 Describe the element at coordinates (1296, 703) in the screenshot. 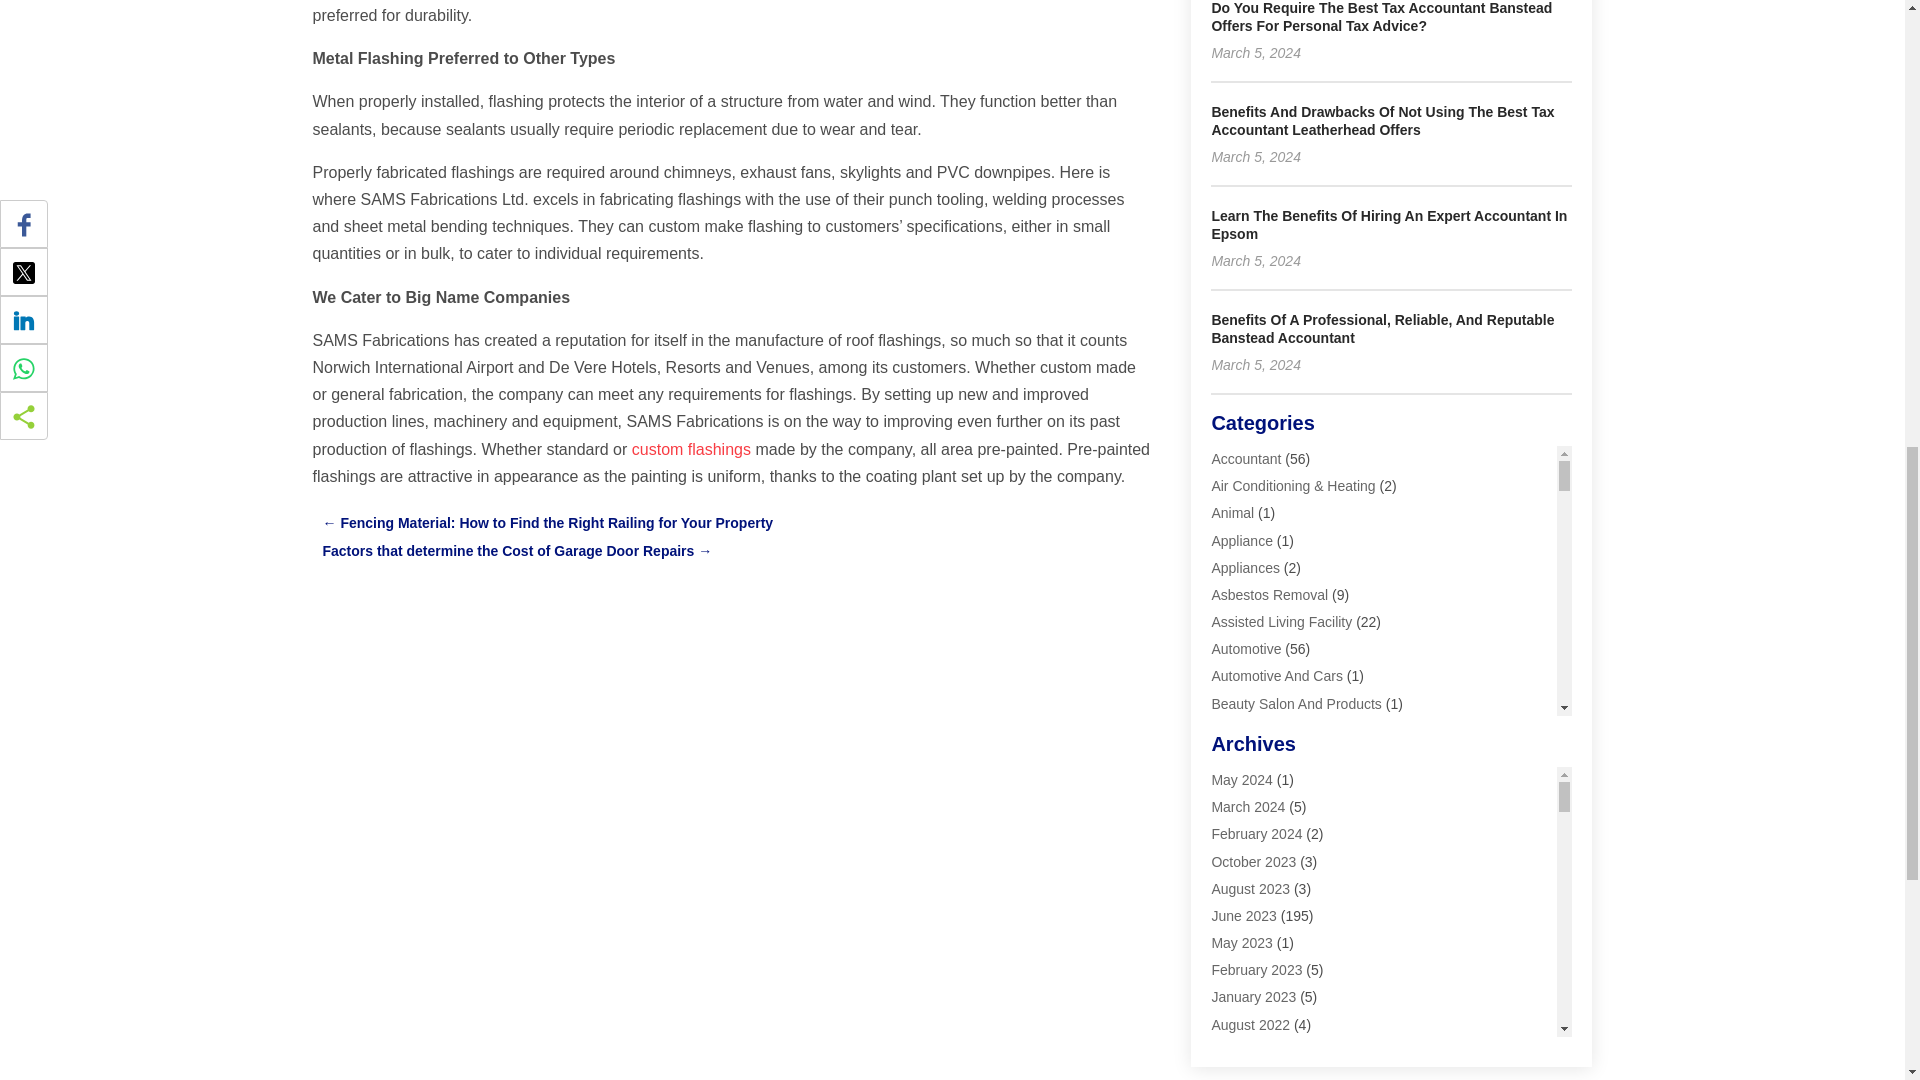

I see `Beauty Salon And Products` at that location.